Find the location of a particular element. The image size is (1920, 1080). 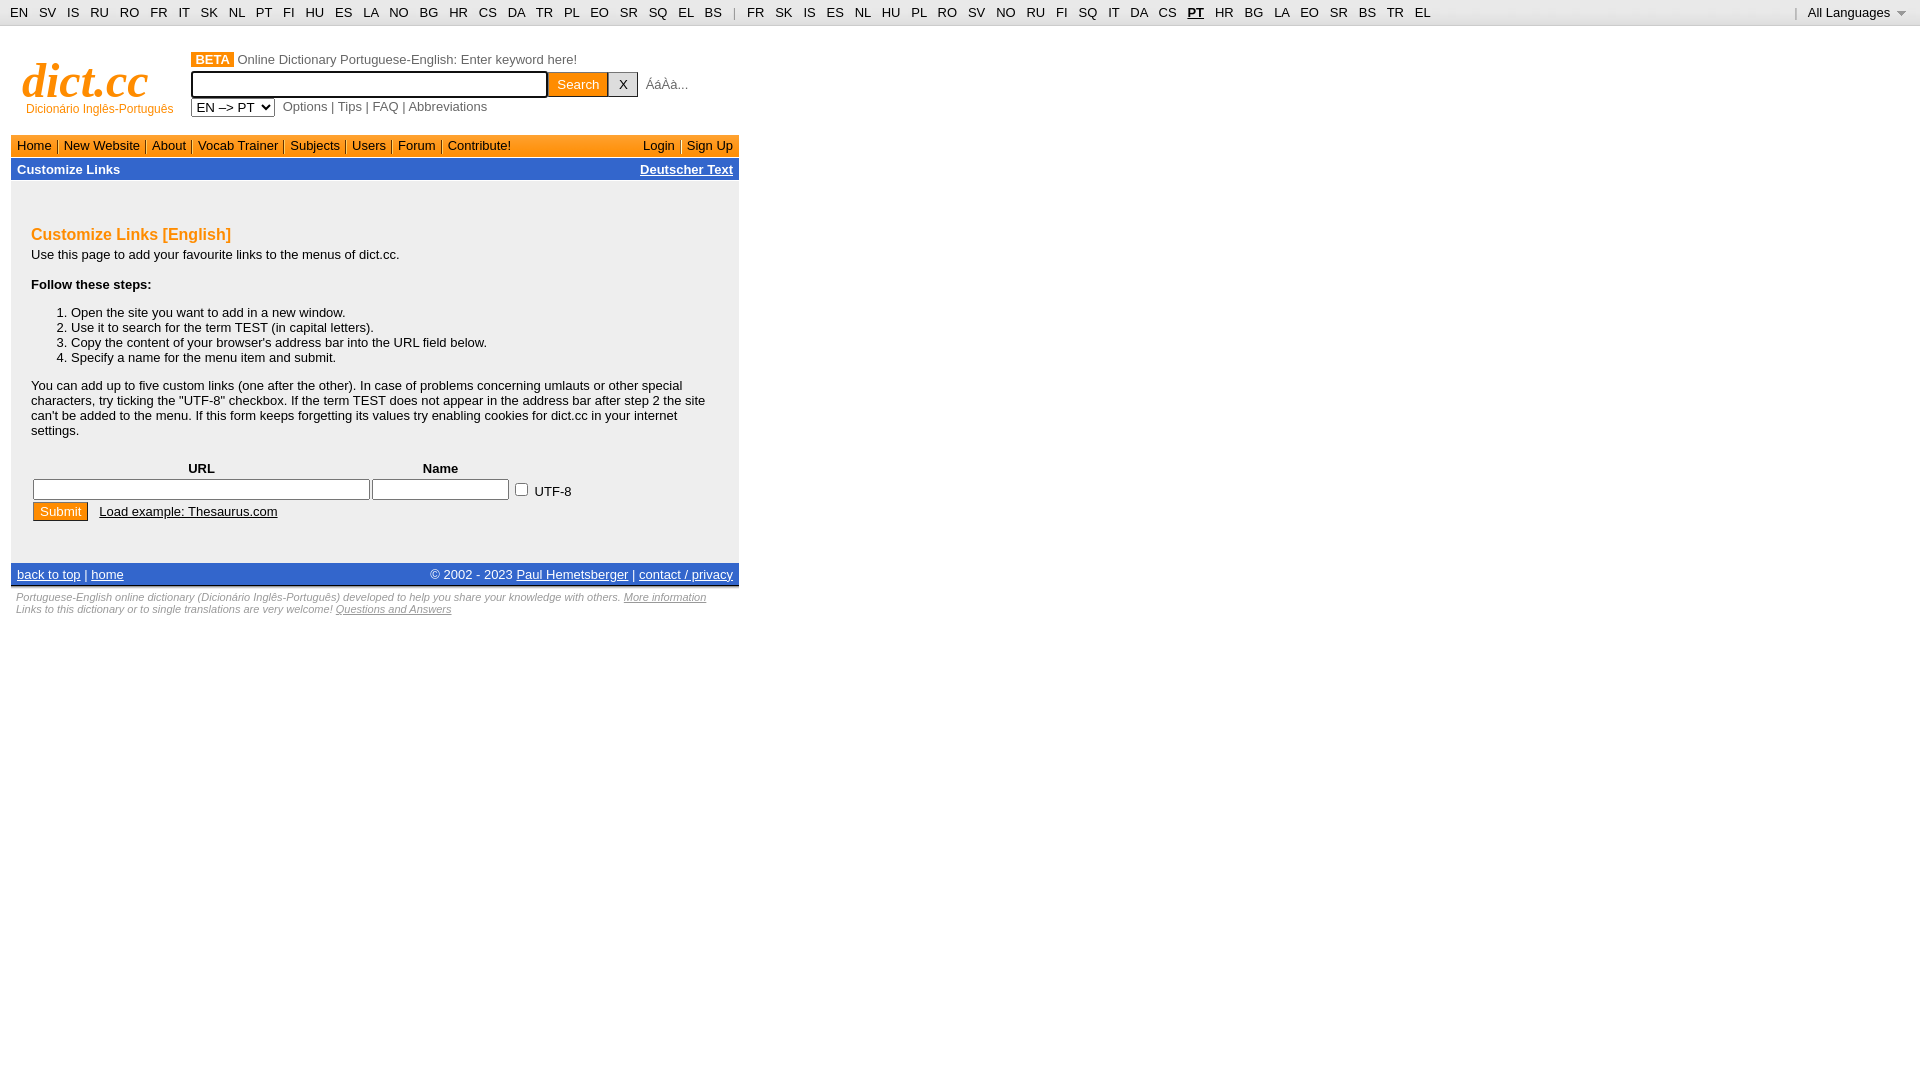

DA is located at coordinates (516, 12).